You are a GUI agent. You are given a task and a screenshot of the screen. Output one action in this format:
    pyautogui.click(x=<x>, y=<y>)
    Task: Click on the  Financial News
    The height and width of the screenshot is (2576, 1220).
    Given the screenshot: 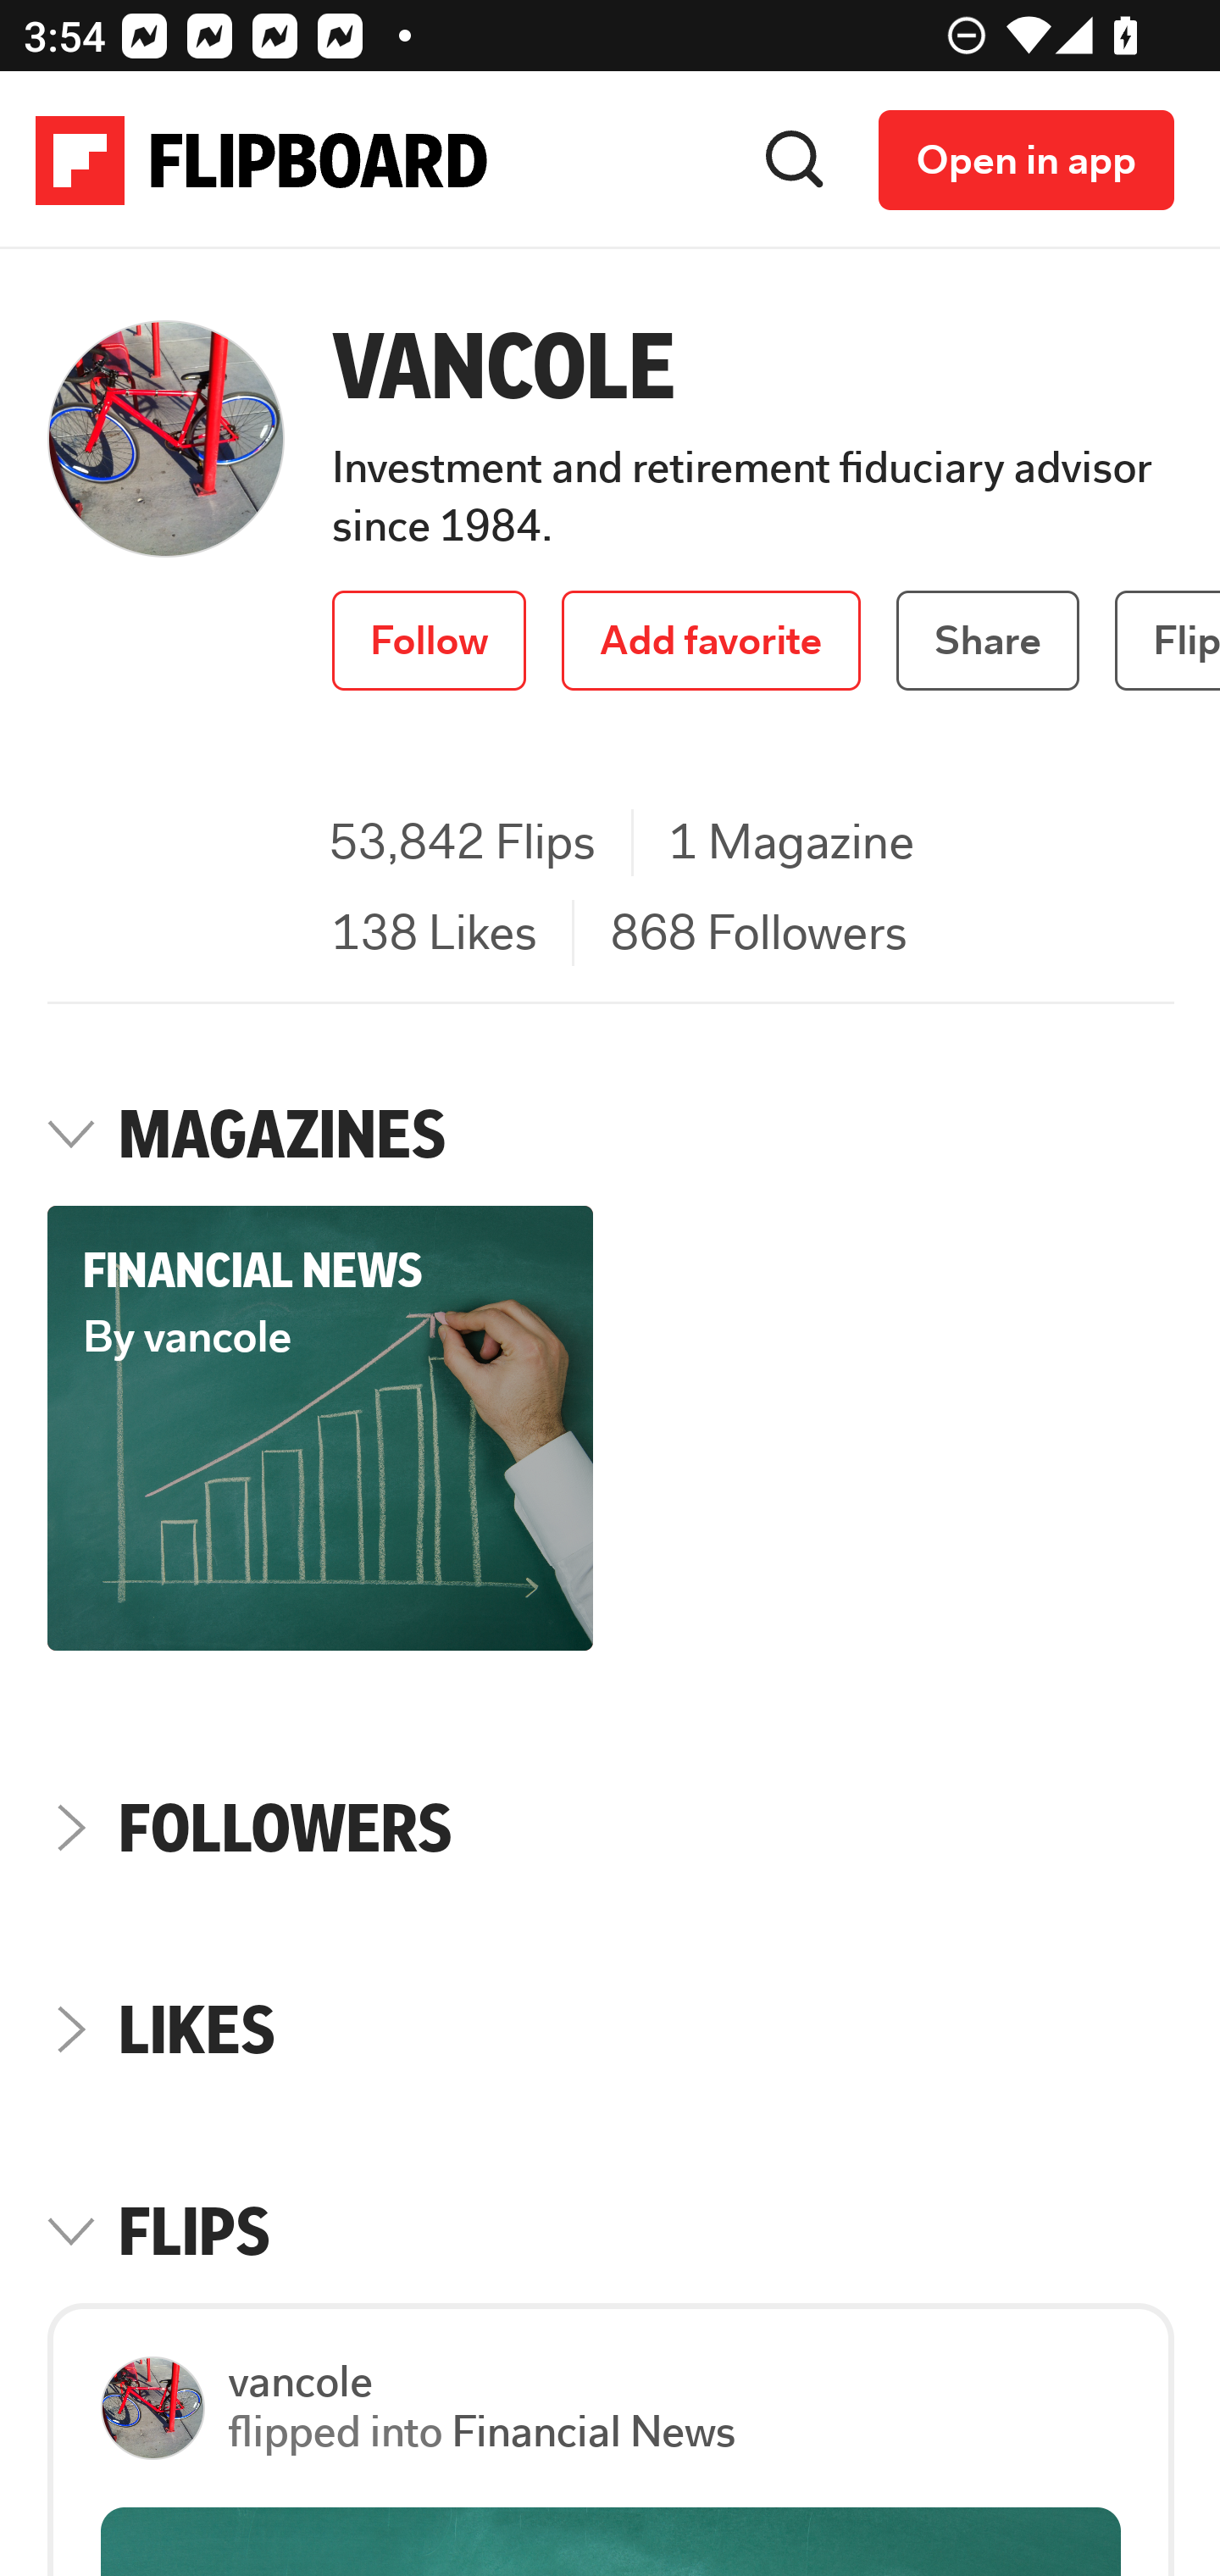 What is the action you would take?
    pyautogui.click(x=590, y=2433)
    